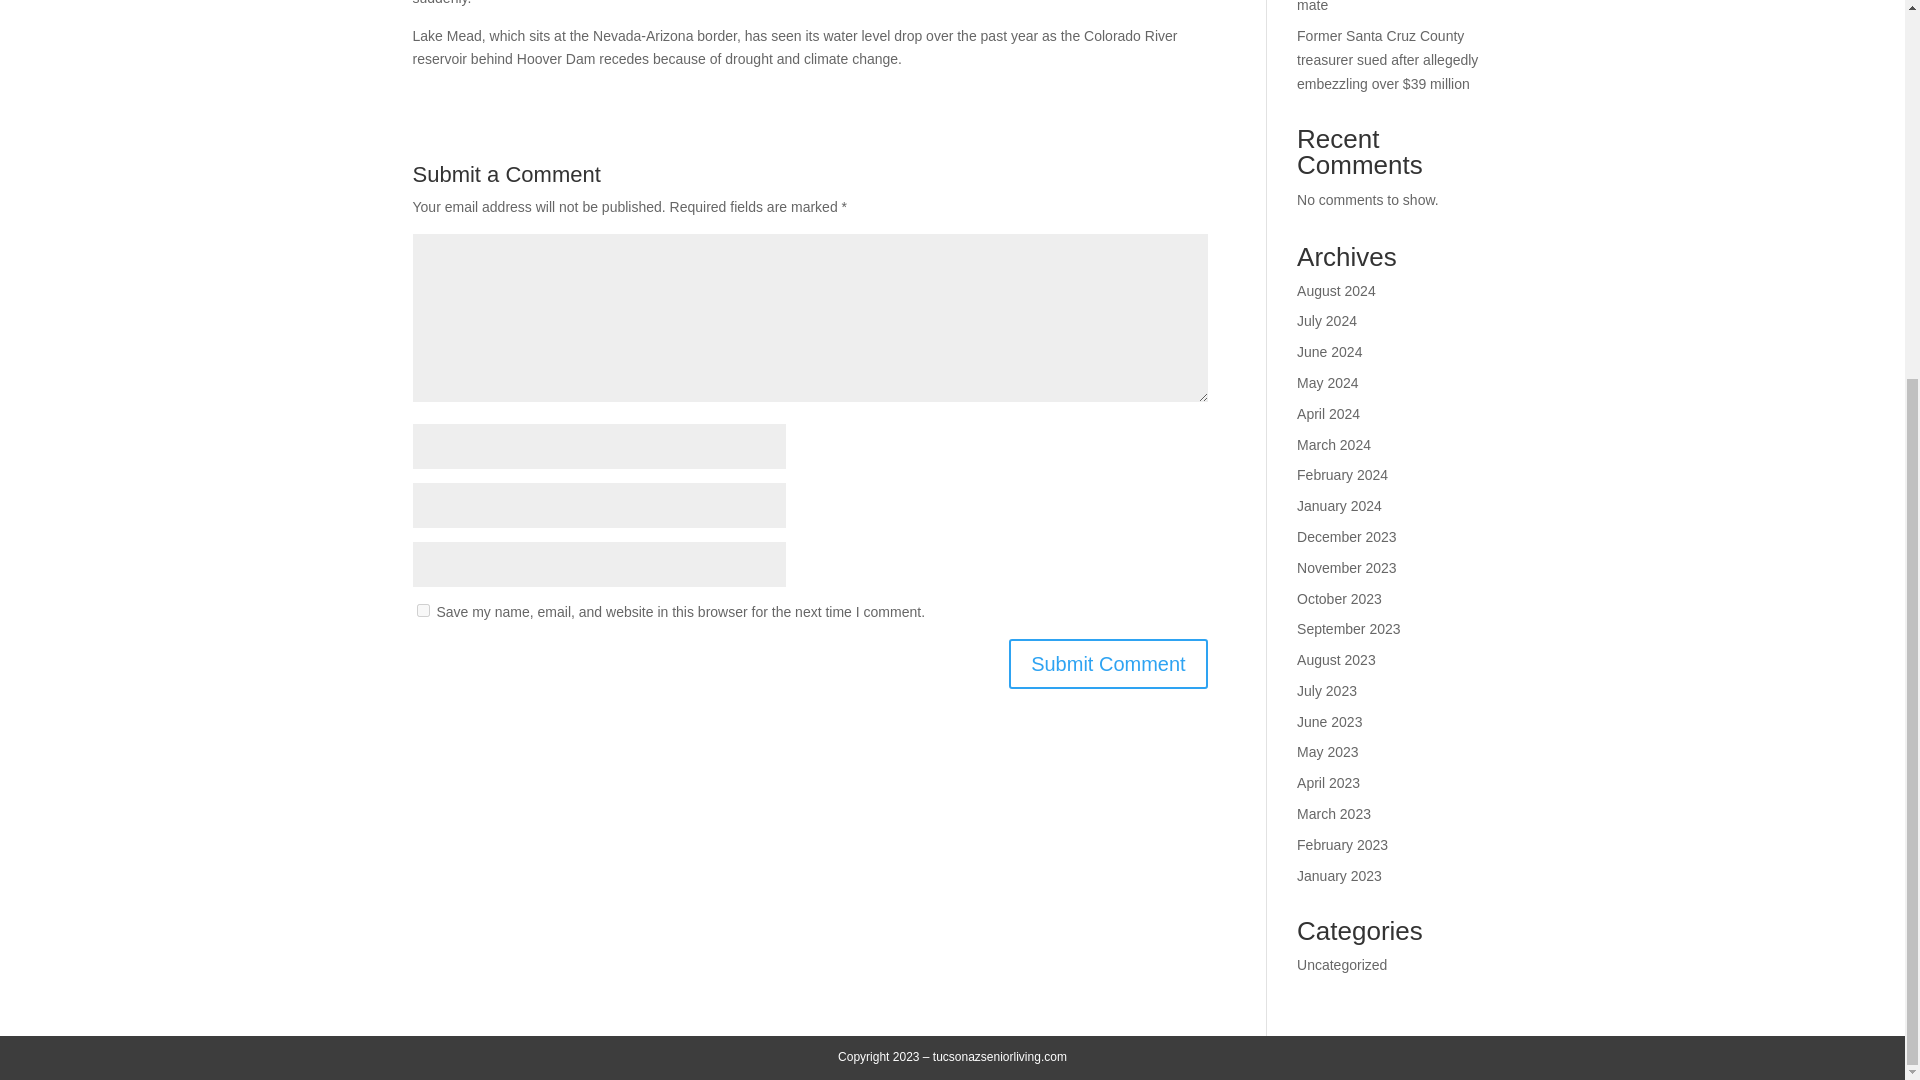 The height and width of the screenshot is (1080, 1920). What do you see at coordinates (1347, 537) in the screenshot?
I see `December 2023` at bounding box center [1347, 537].